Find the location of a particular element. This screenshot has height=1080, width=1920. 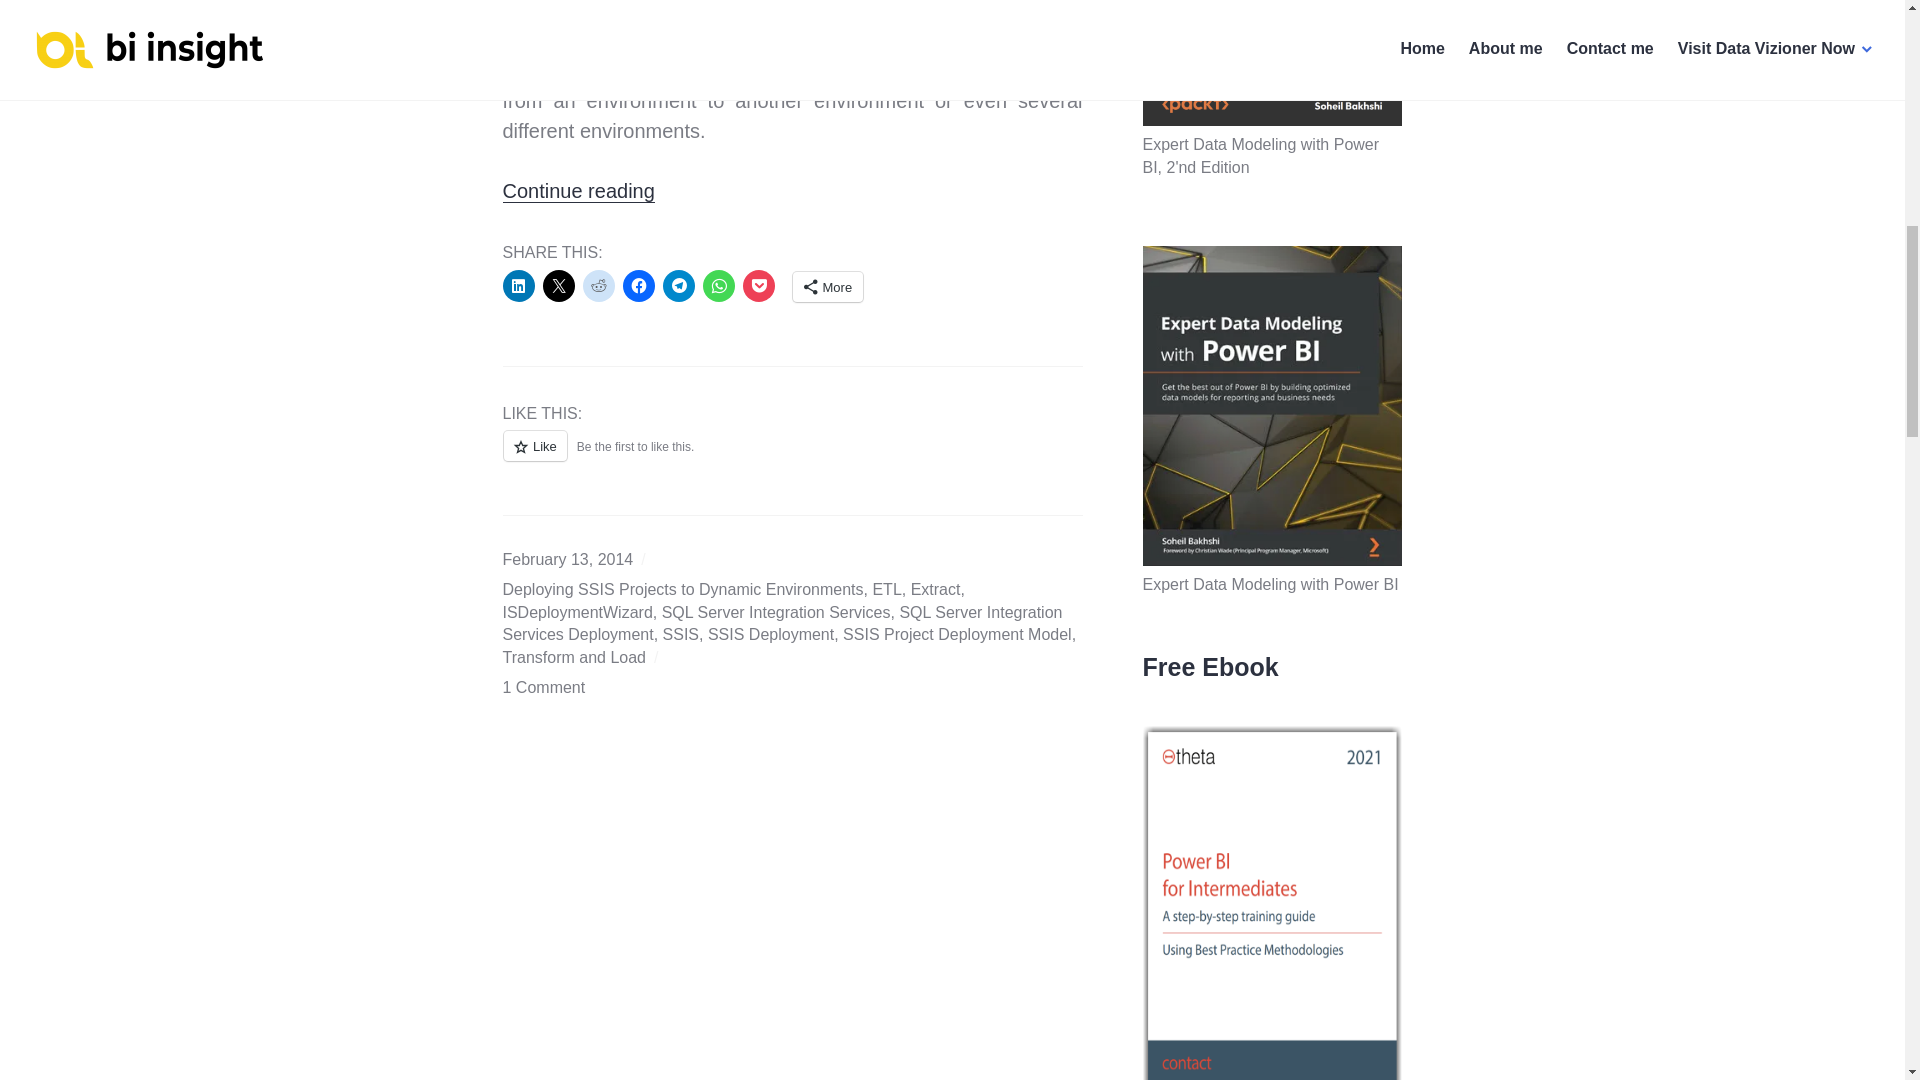

SQL Server Integration Services is located at coordinates (776, 612).